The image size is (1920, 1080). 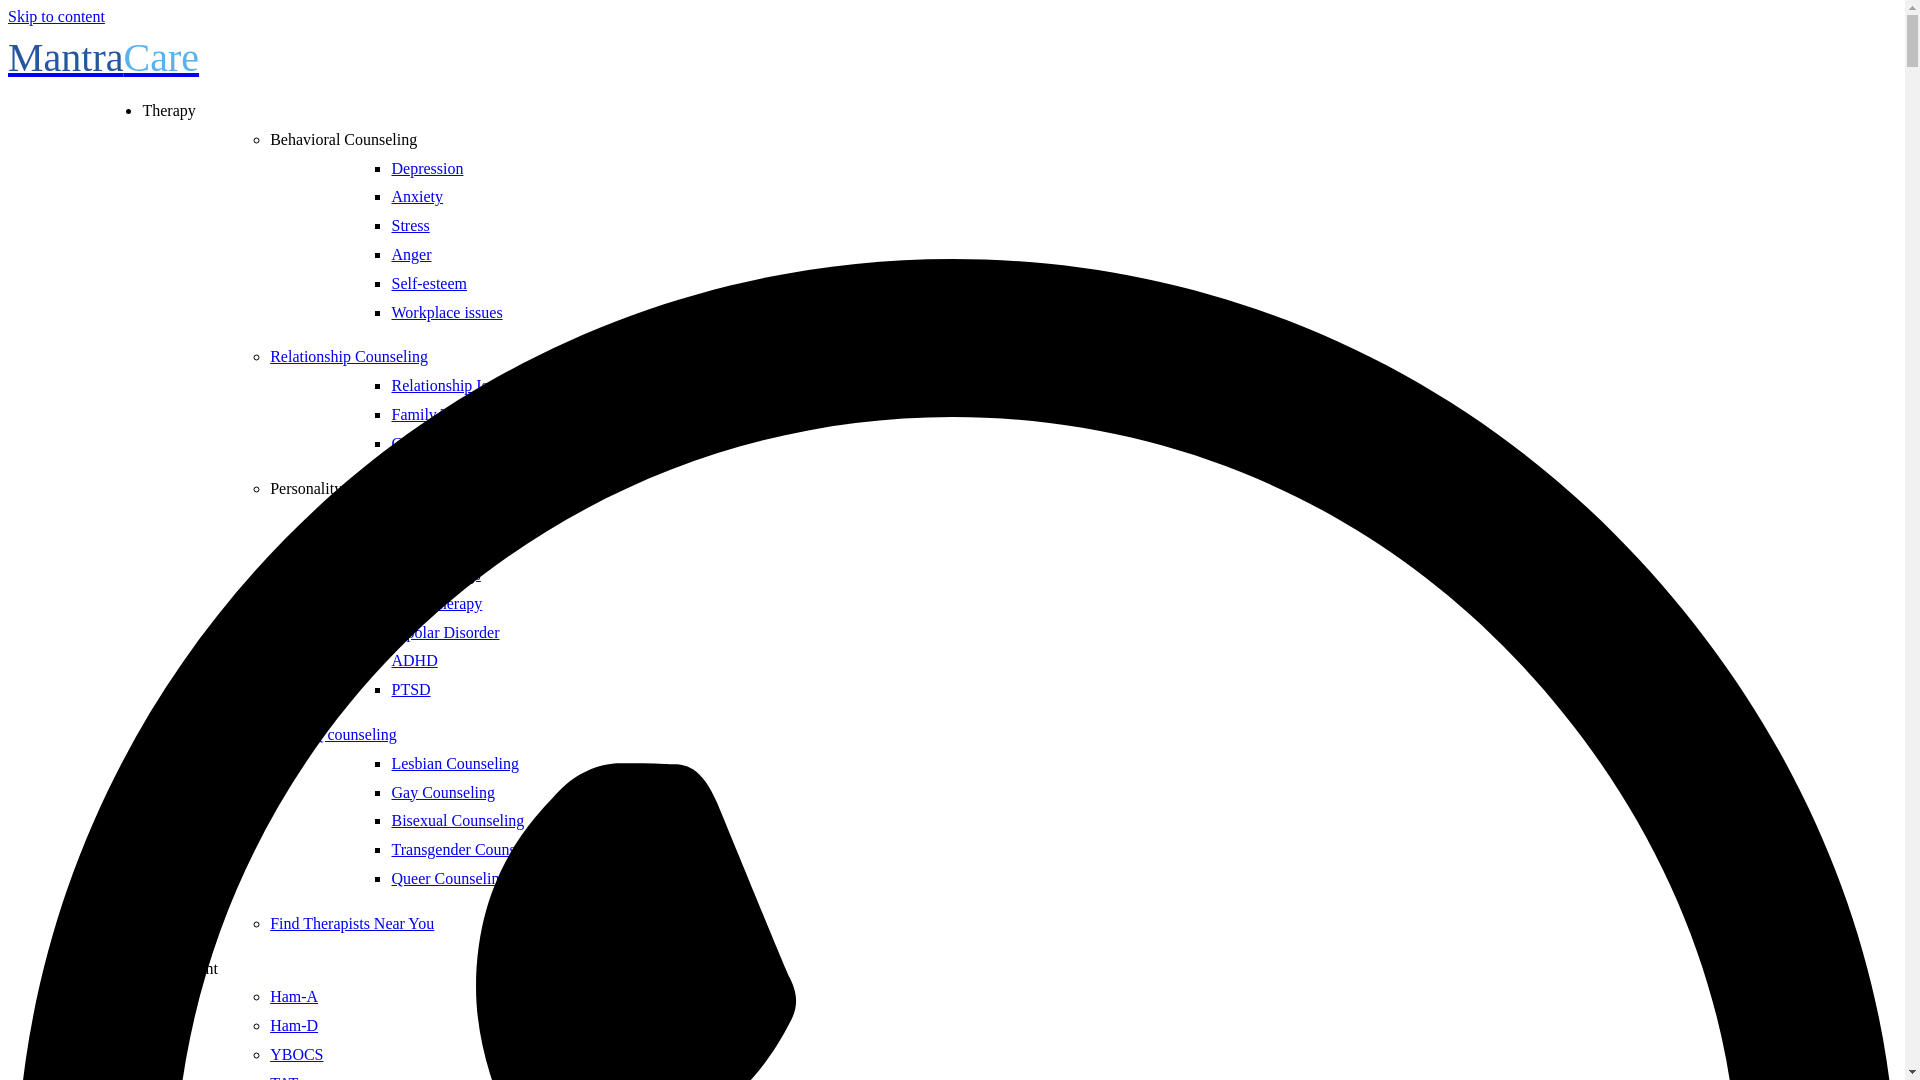 I want to click on Find Therapists Near You, so click(x=352, y=923).